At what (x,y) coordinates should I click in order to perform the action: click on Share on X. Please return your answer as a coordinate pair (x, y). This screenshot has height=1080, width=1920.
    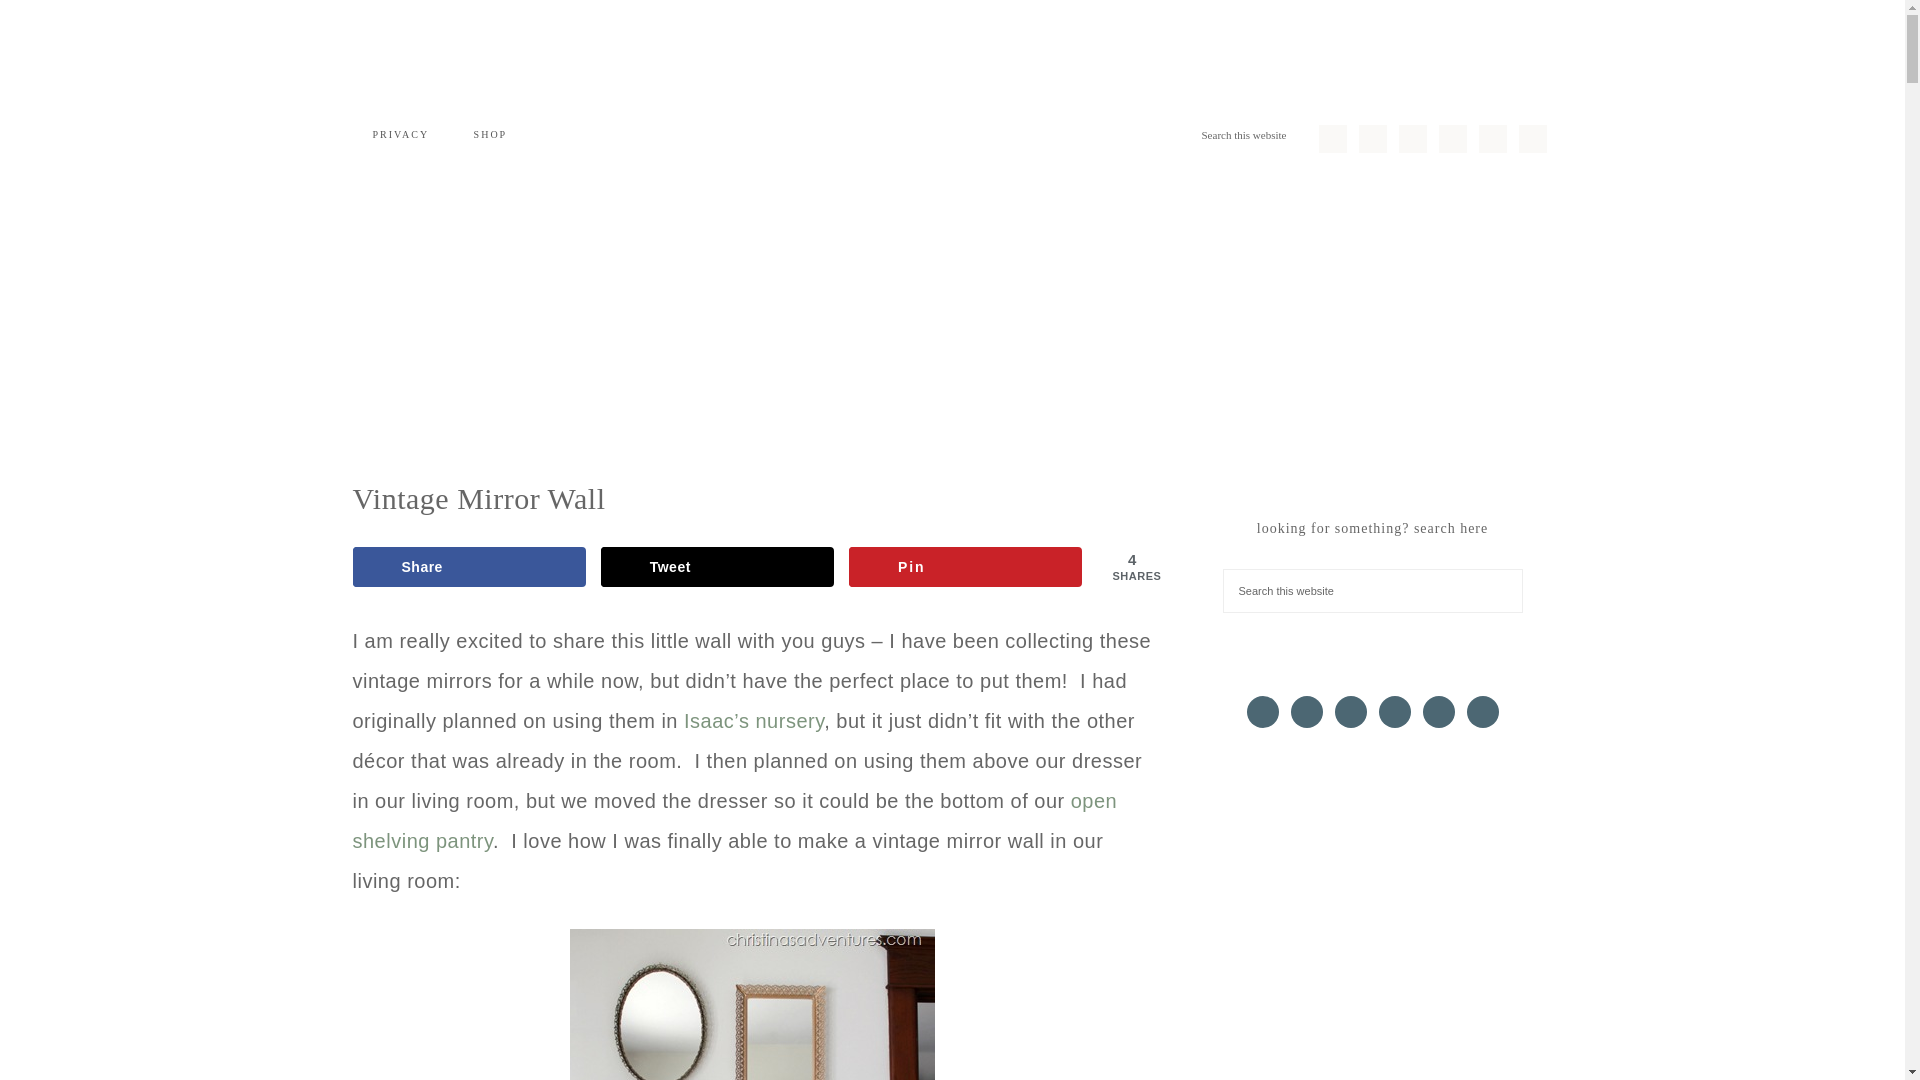
    Looking at the image, I should click on (718, 566).